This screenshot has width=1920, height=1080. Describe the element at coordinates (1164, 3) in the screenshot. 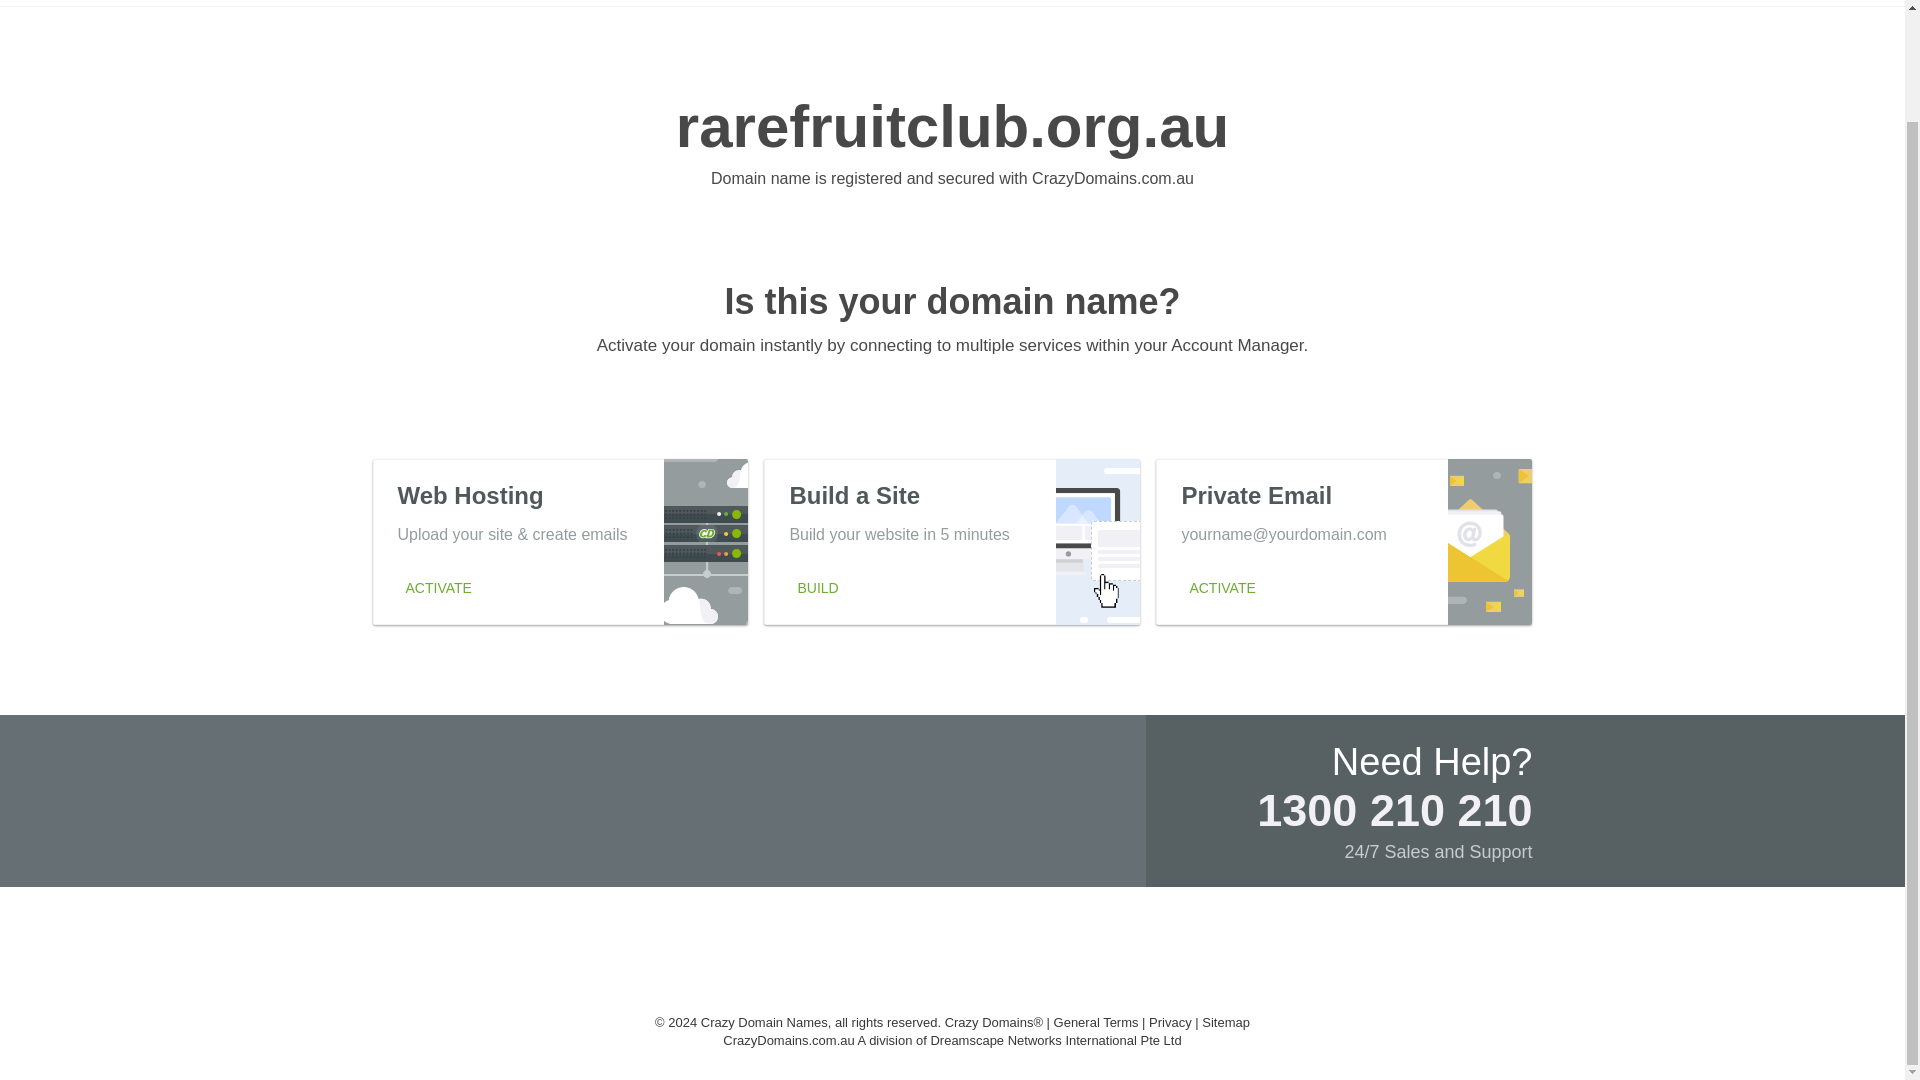

I see `Online Marketing` at that location.